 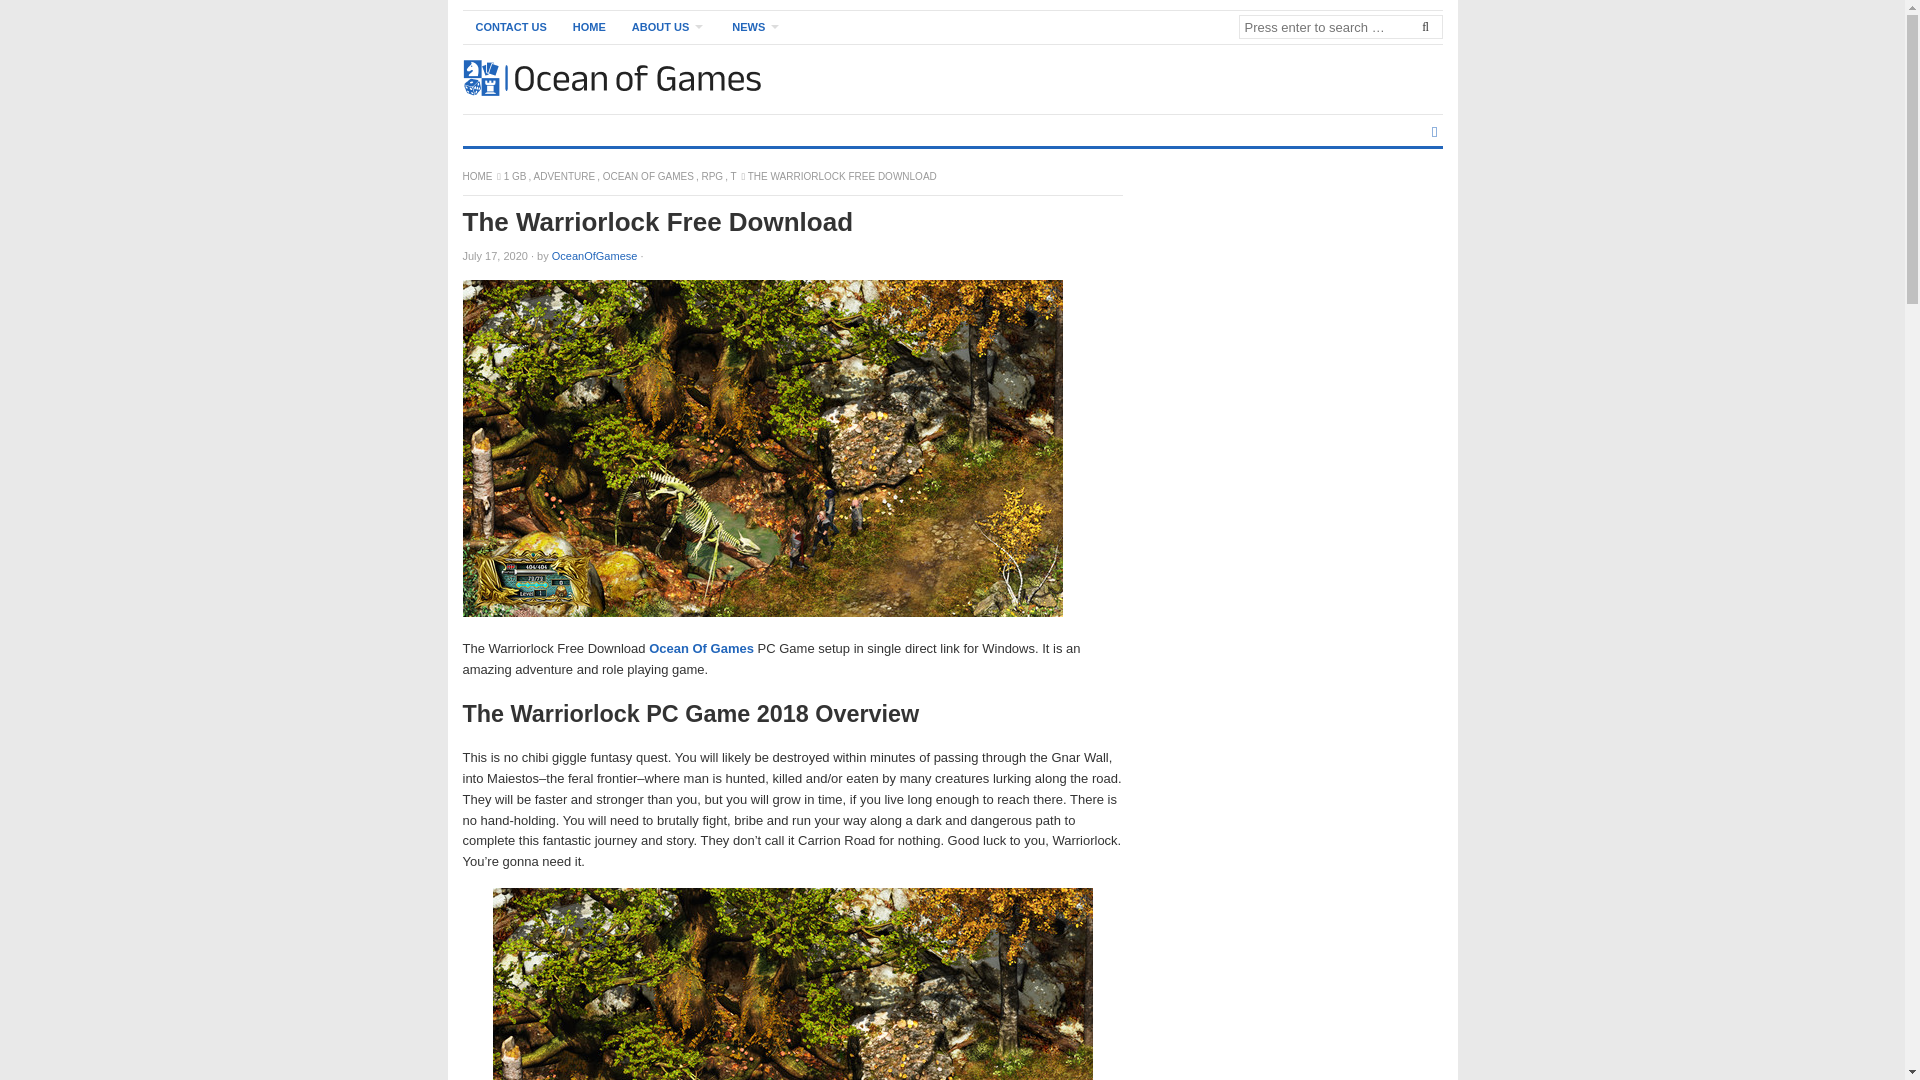 I want to click on ABOUT US, so click(x=668, y=27).